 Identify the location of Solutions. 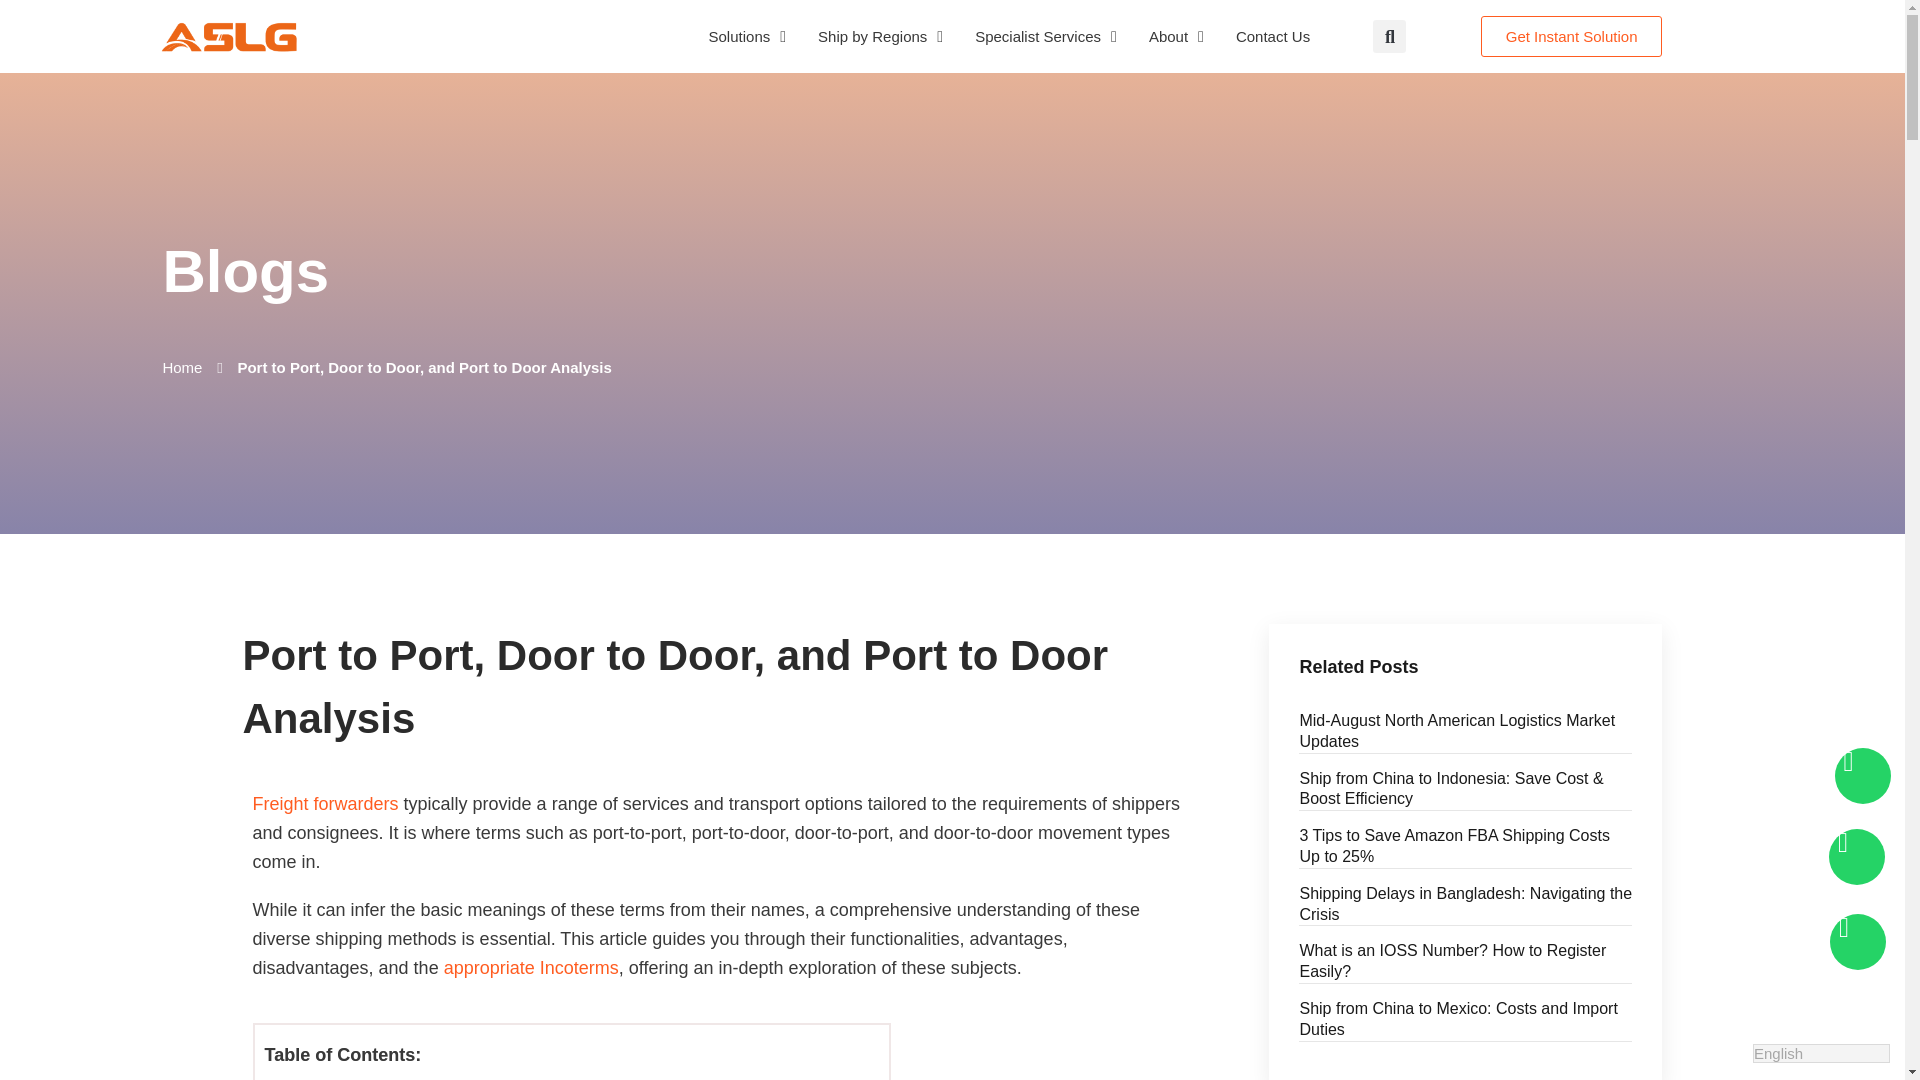
(748, 36).